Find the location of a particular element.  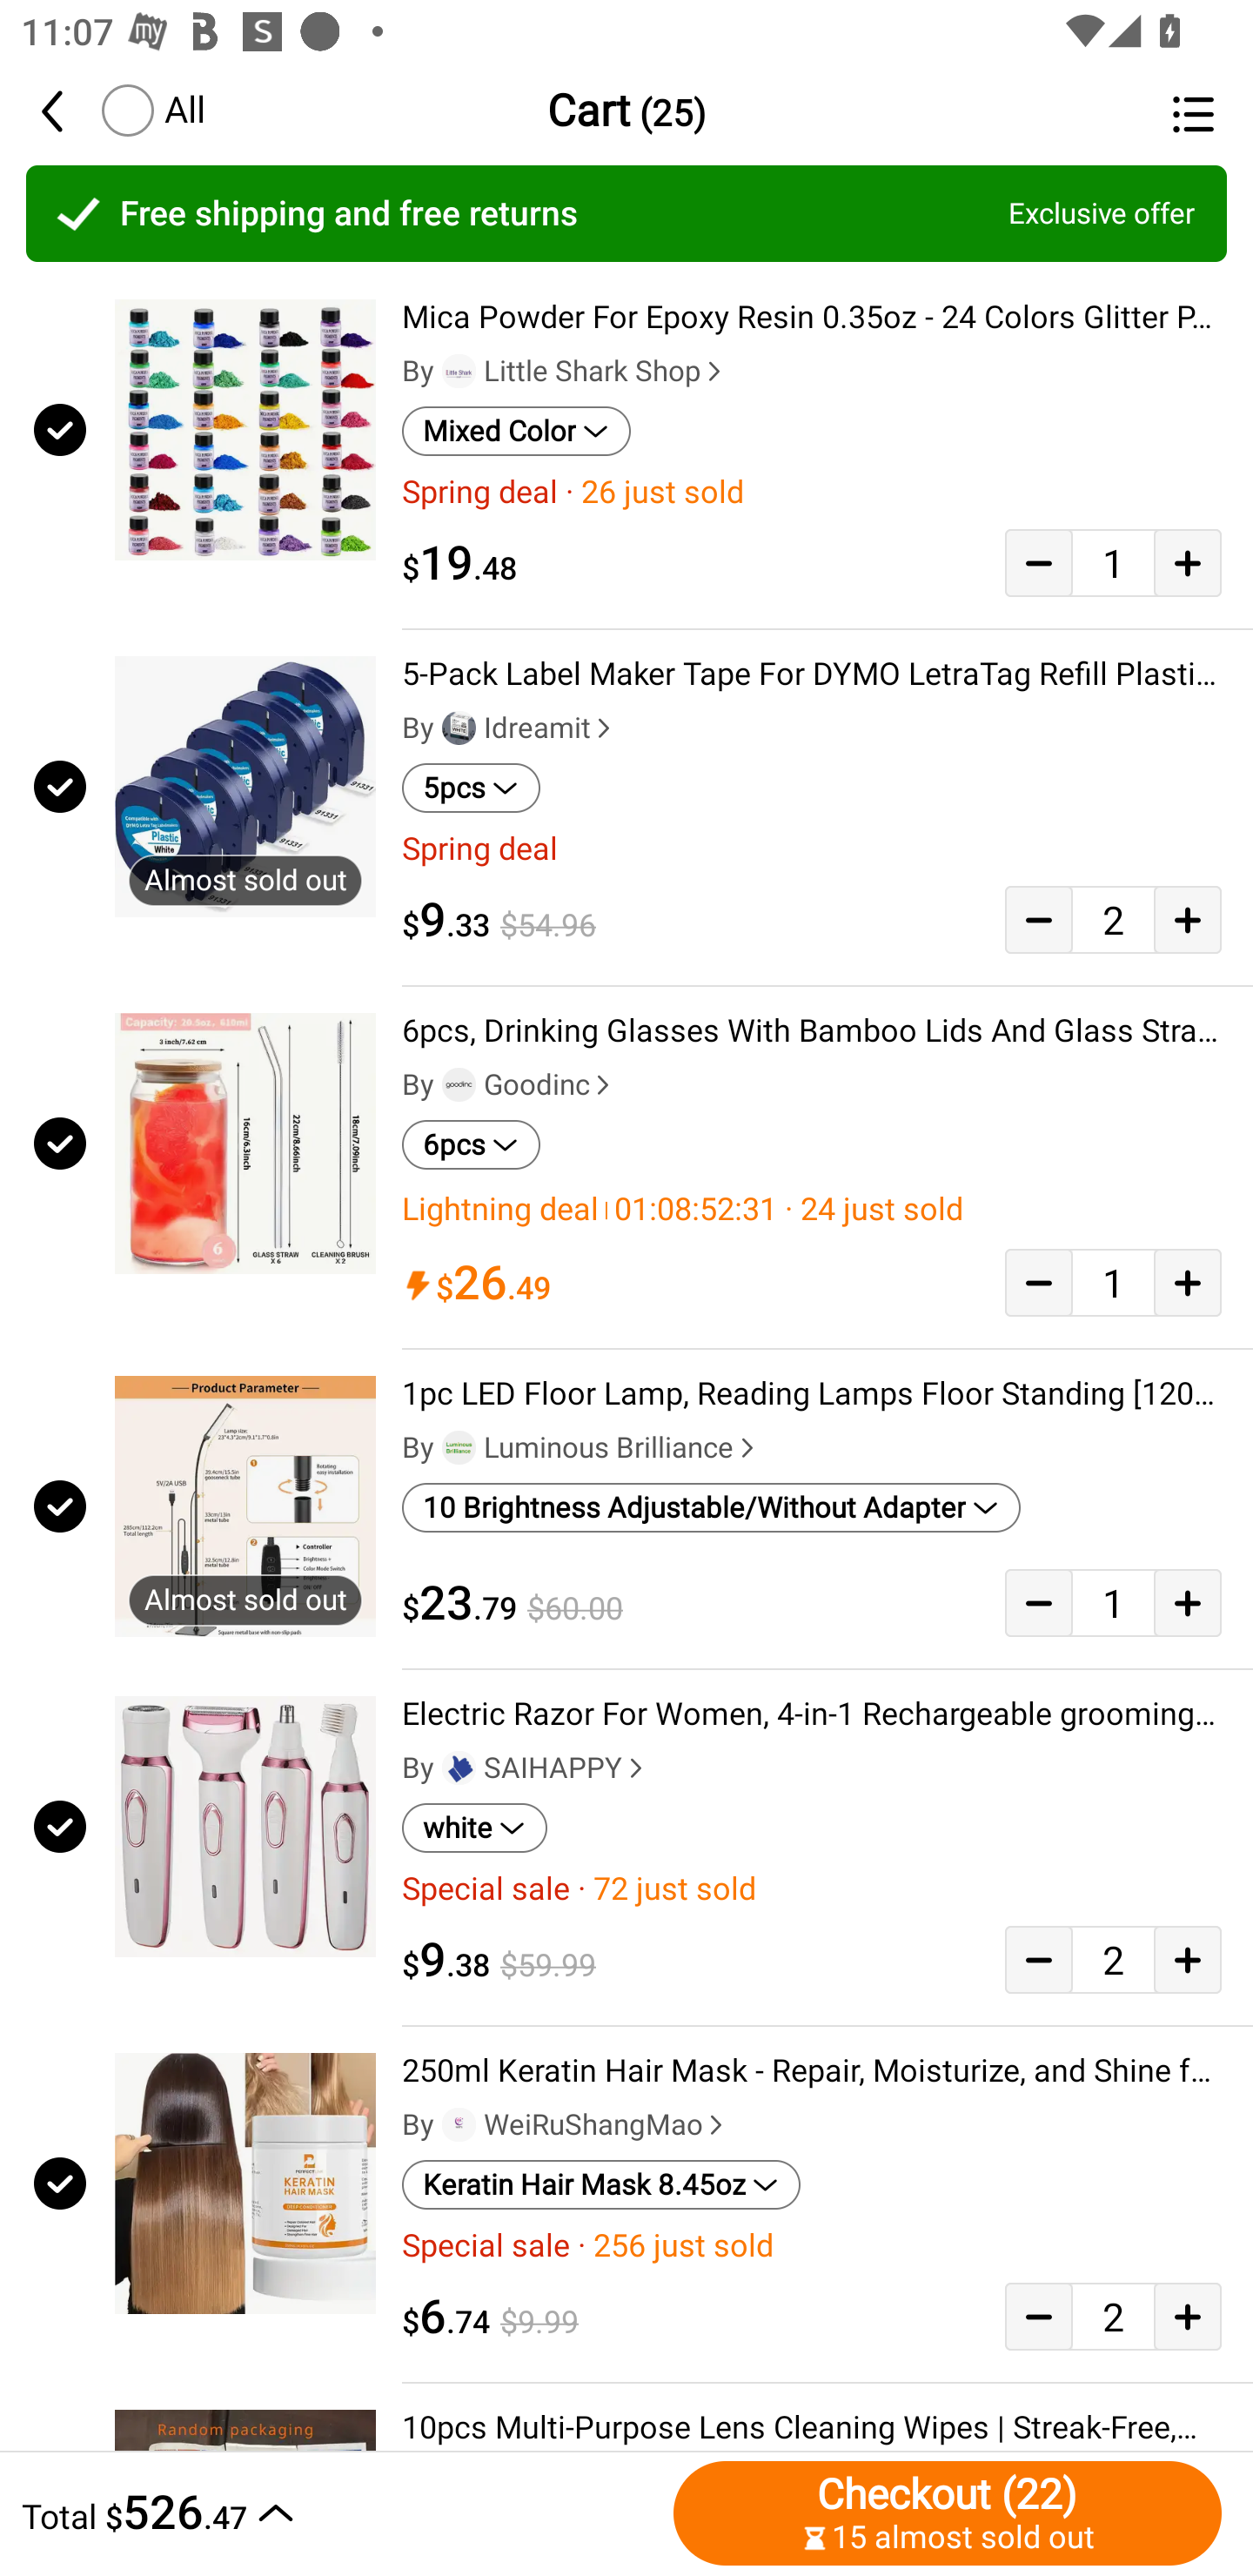

Decrease quantity button is located at coordinates (1038, 919).